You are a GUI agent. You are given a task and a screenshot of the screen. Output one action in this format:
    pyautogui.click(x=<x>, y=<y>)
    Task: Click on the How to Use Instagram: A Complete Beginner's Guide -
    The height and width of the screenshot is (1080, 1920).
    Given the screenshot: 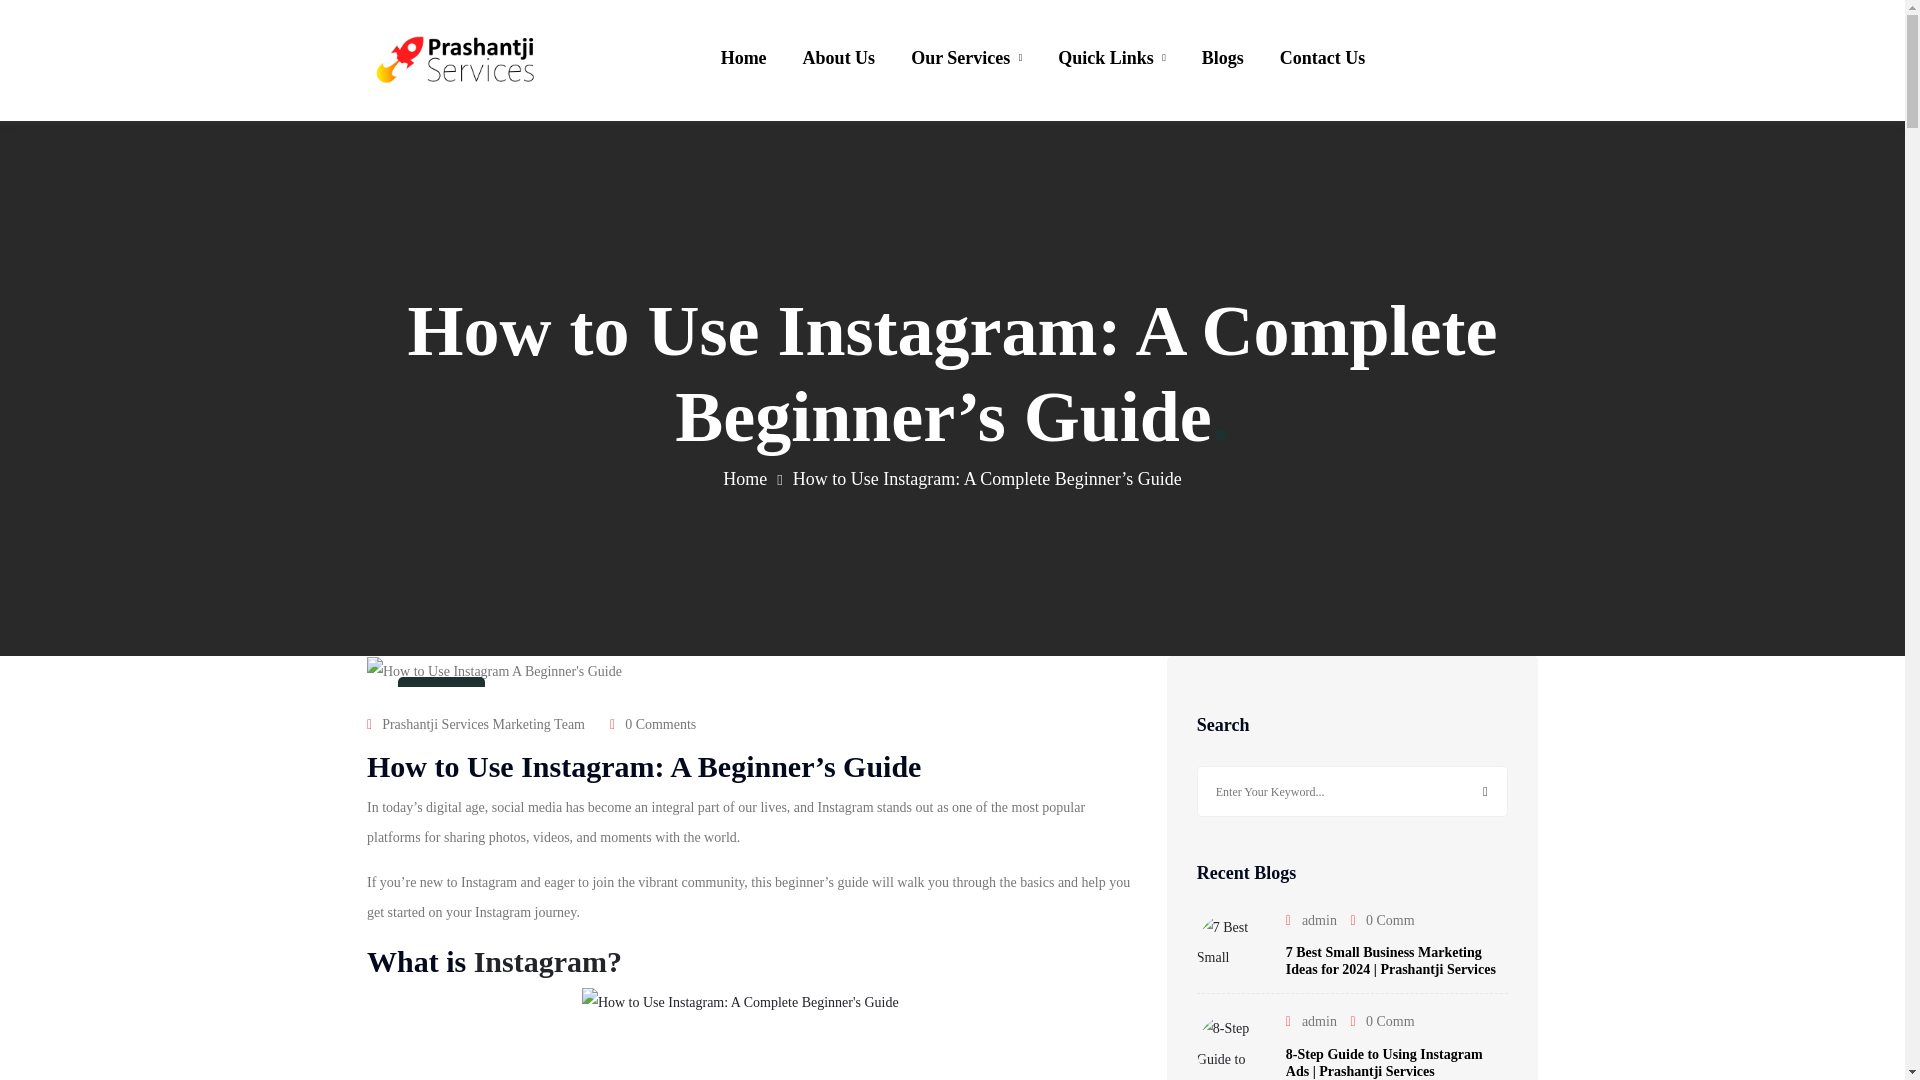 What is the action you would take?
    pyautogui.click(x=751, y=1034)
    